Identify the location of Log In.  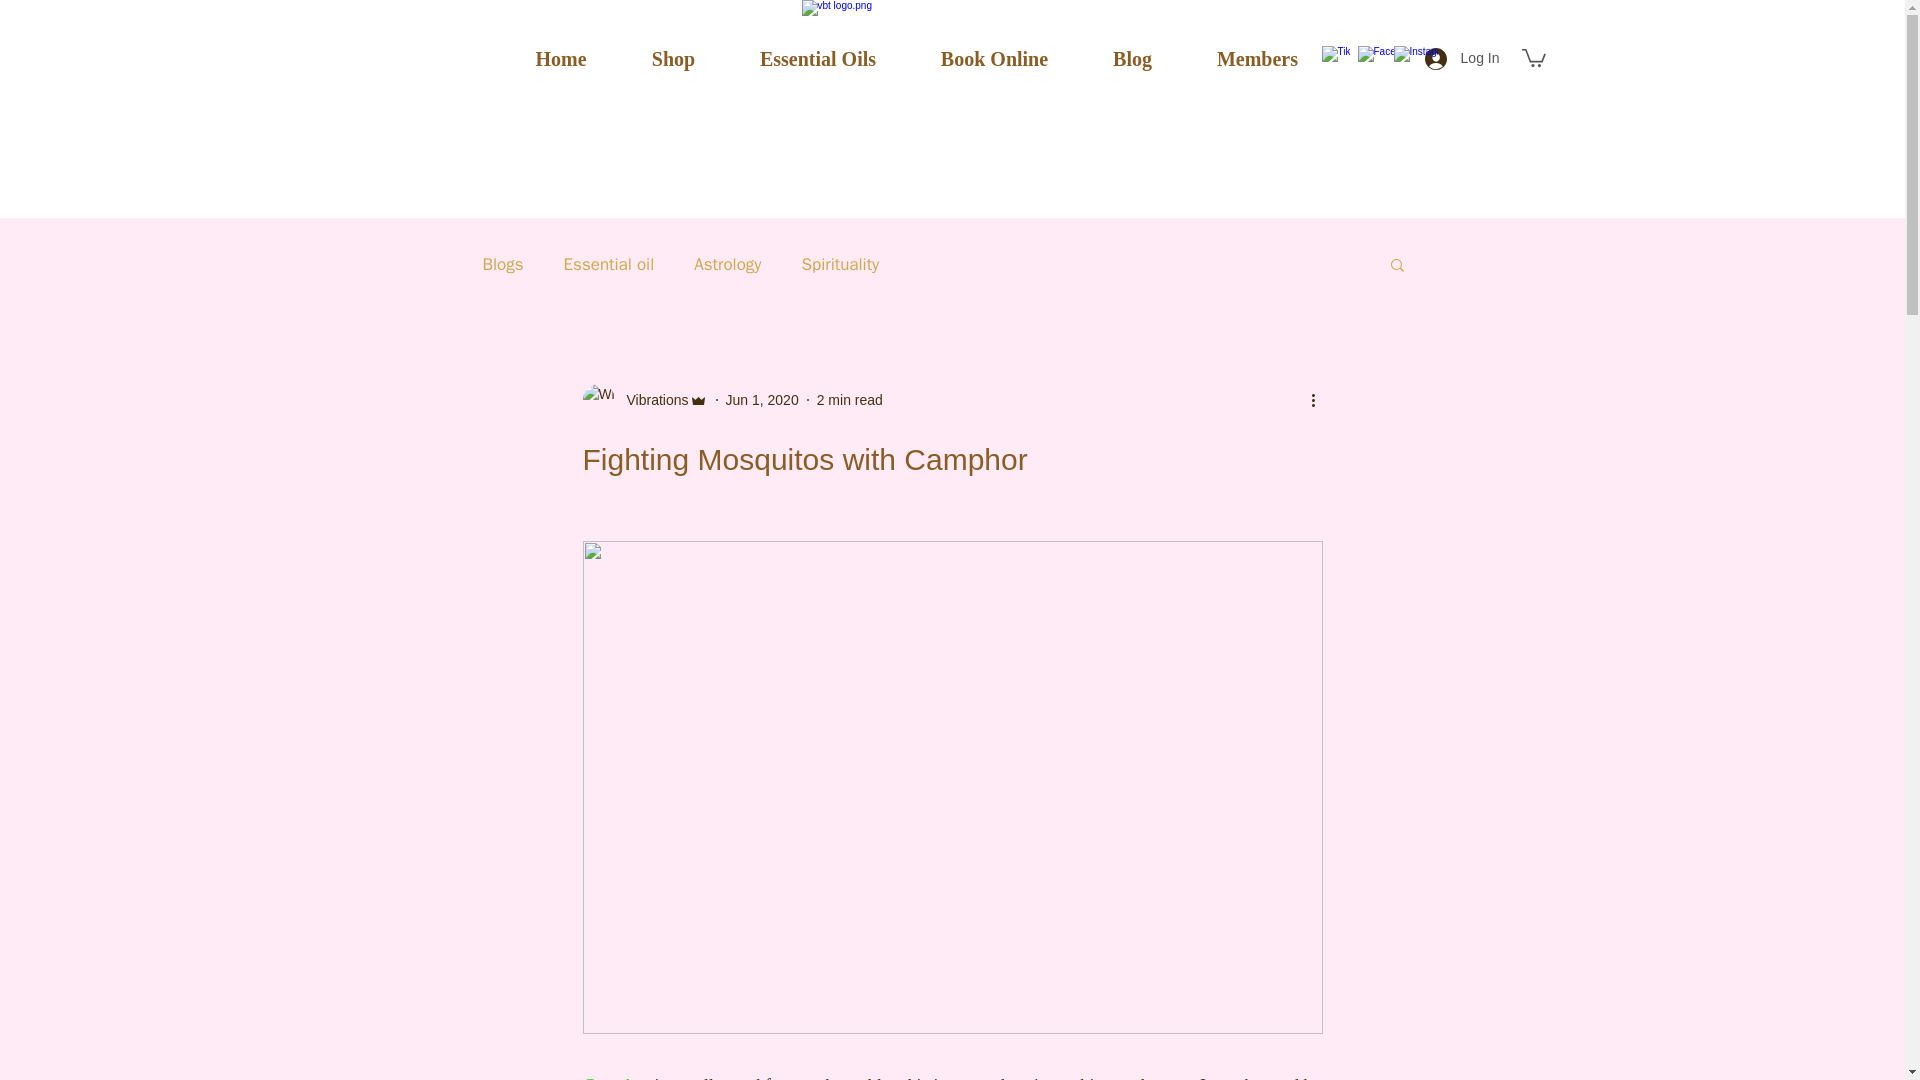
(1462, 58).